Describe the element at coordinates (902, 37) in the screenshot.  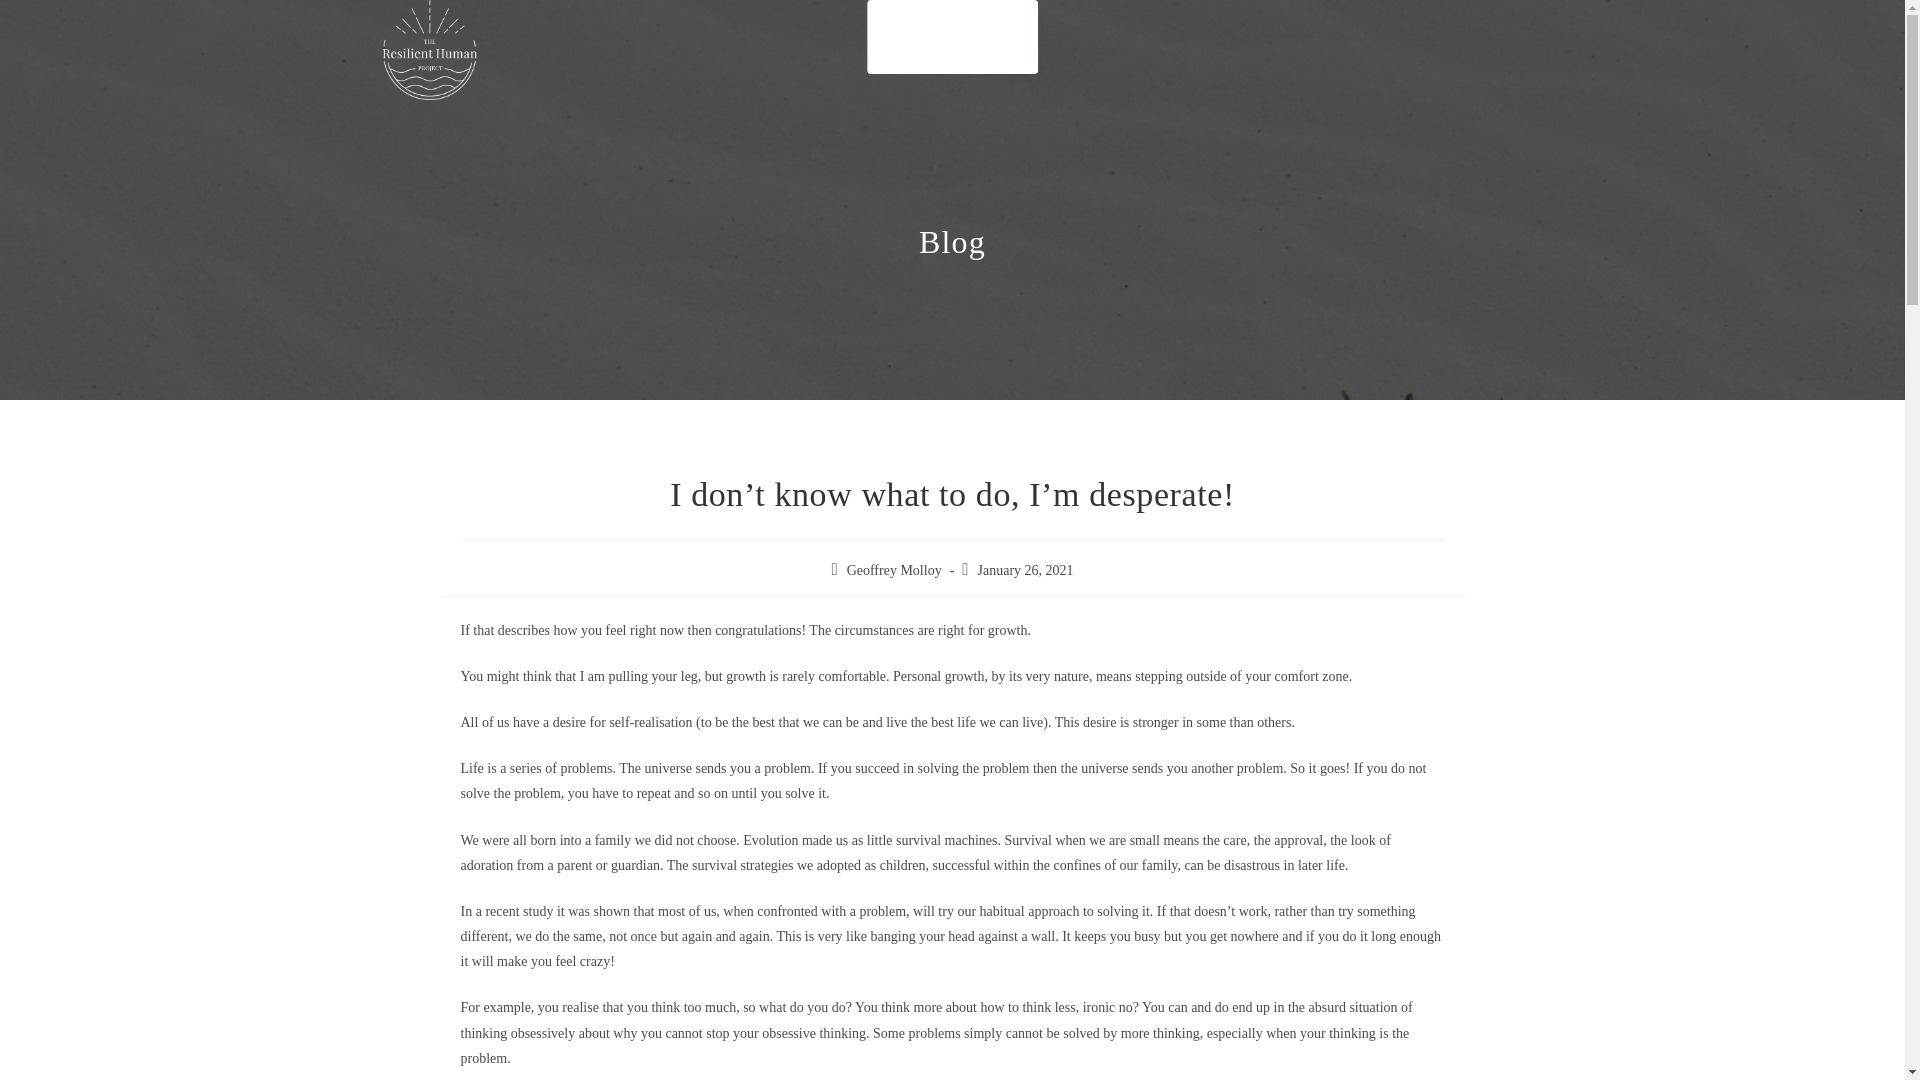
I see `HOME` at that location.